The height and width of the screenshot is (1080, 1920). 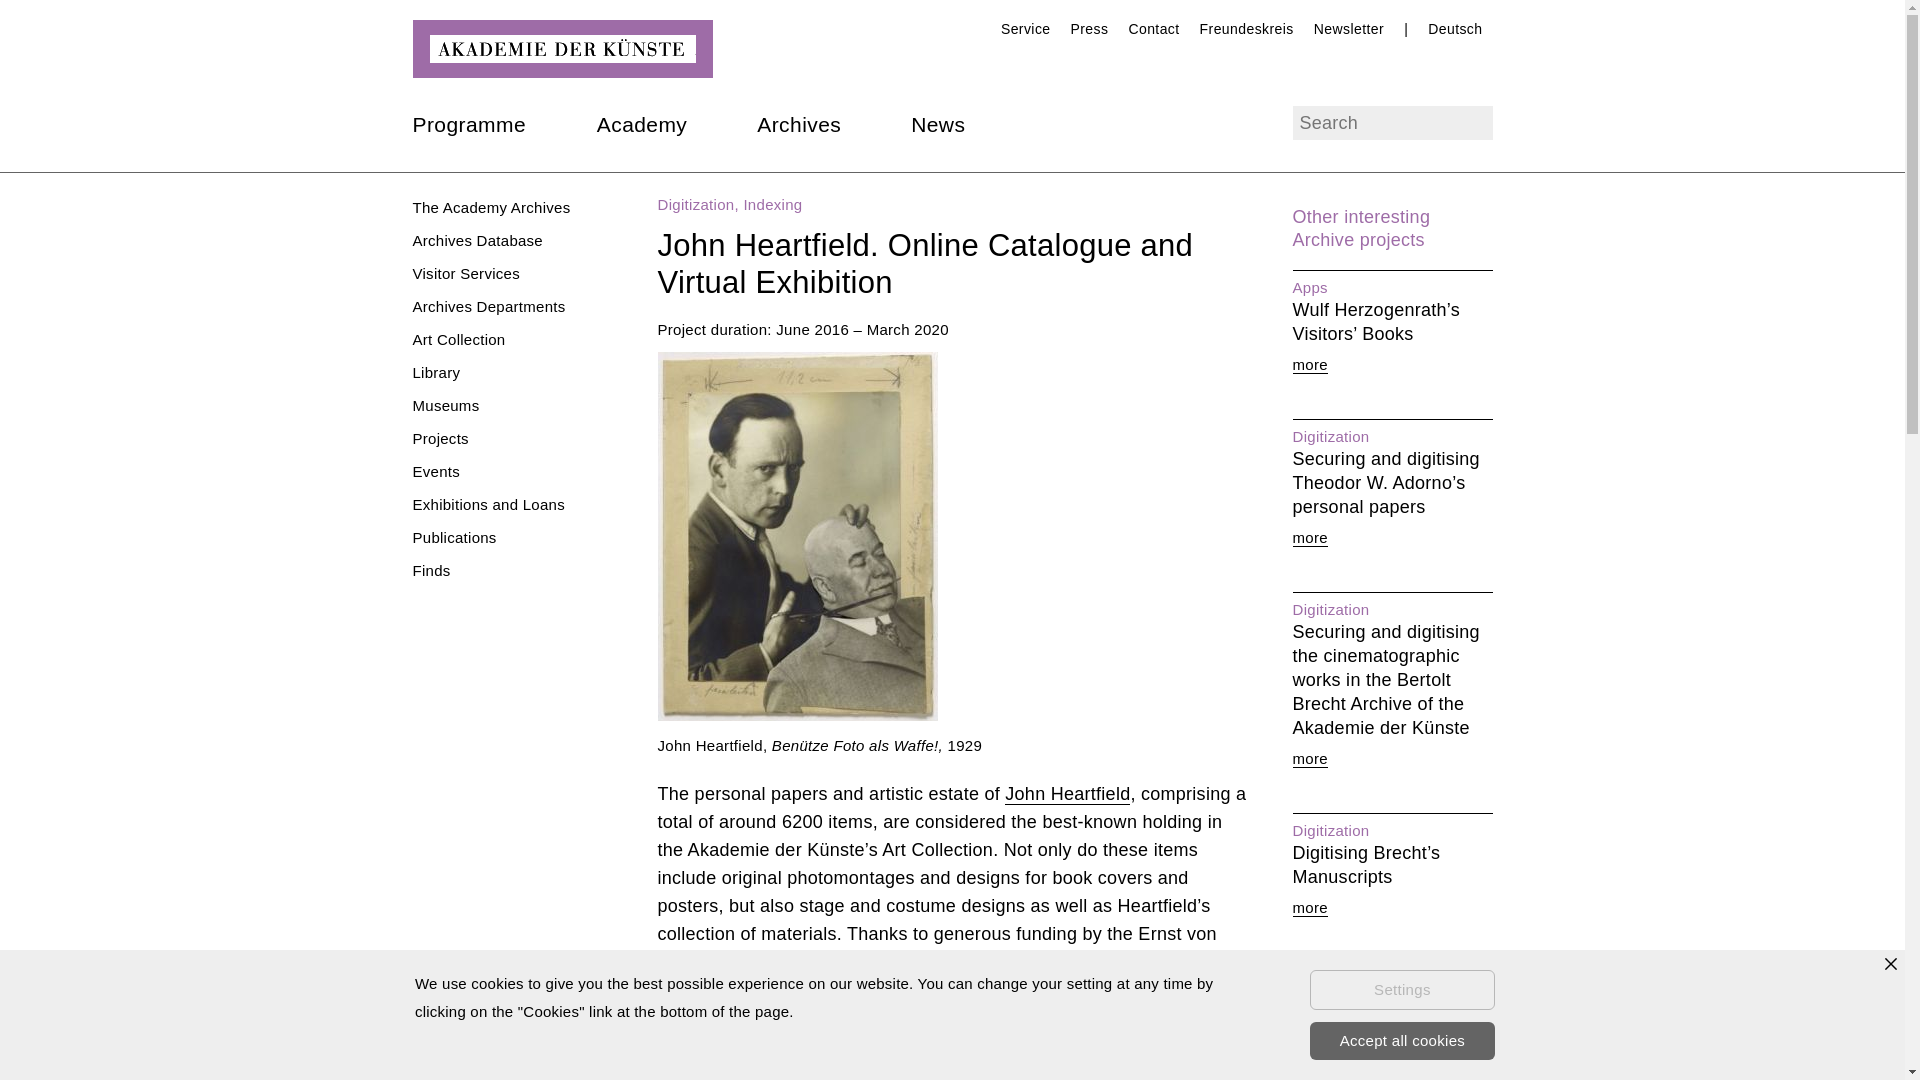 What do you see at coordinates (491, 207) in the screenshot?
I see `The Academy Archives` at bounding box center [491, 207].